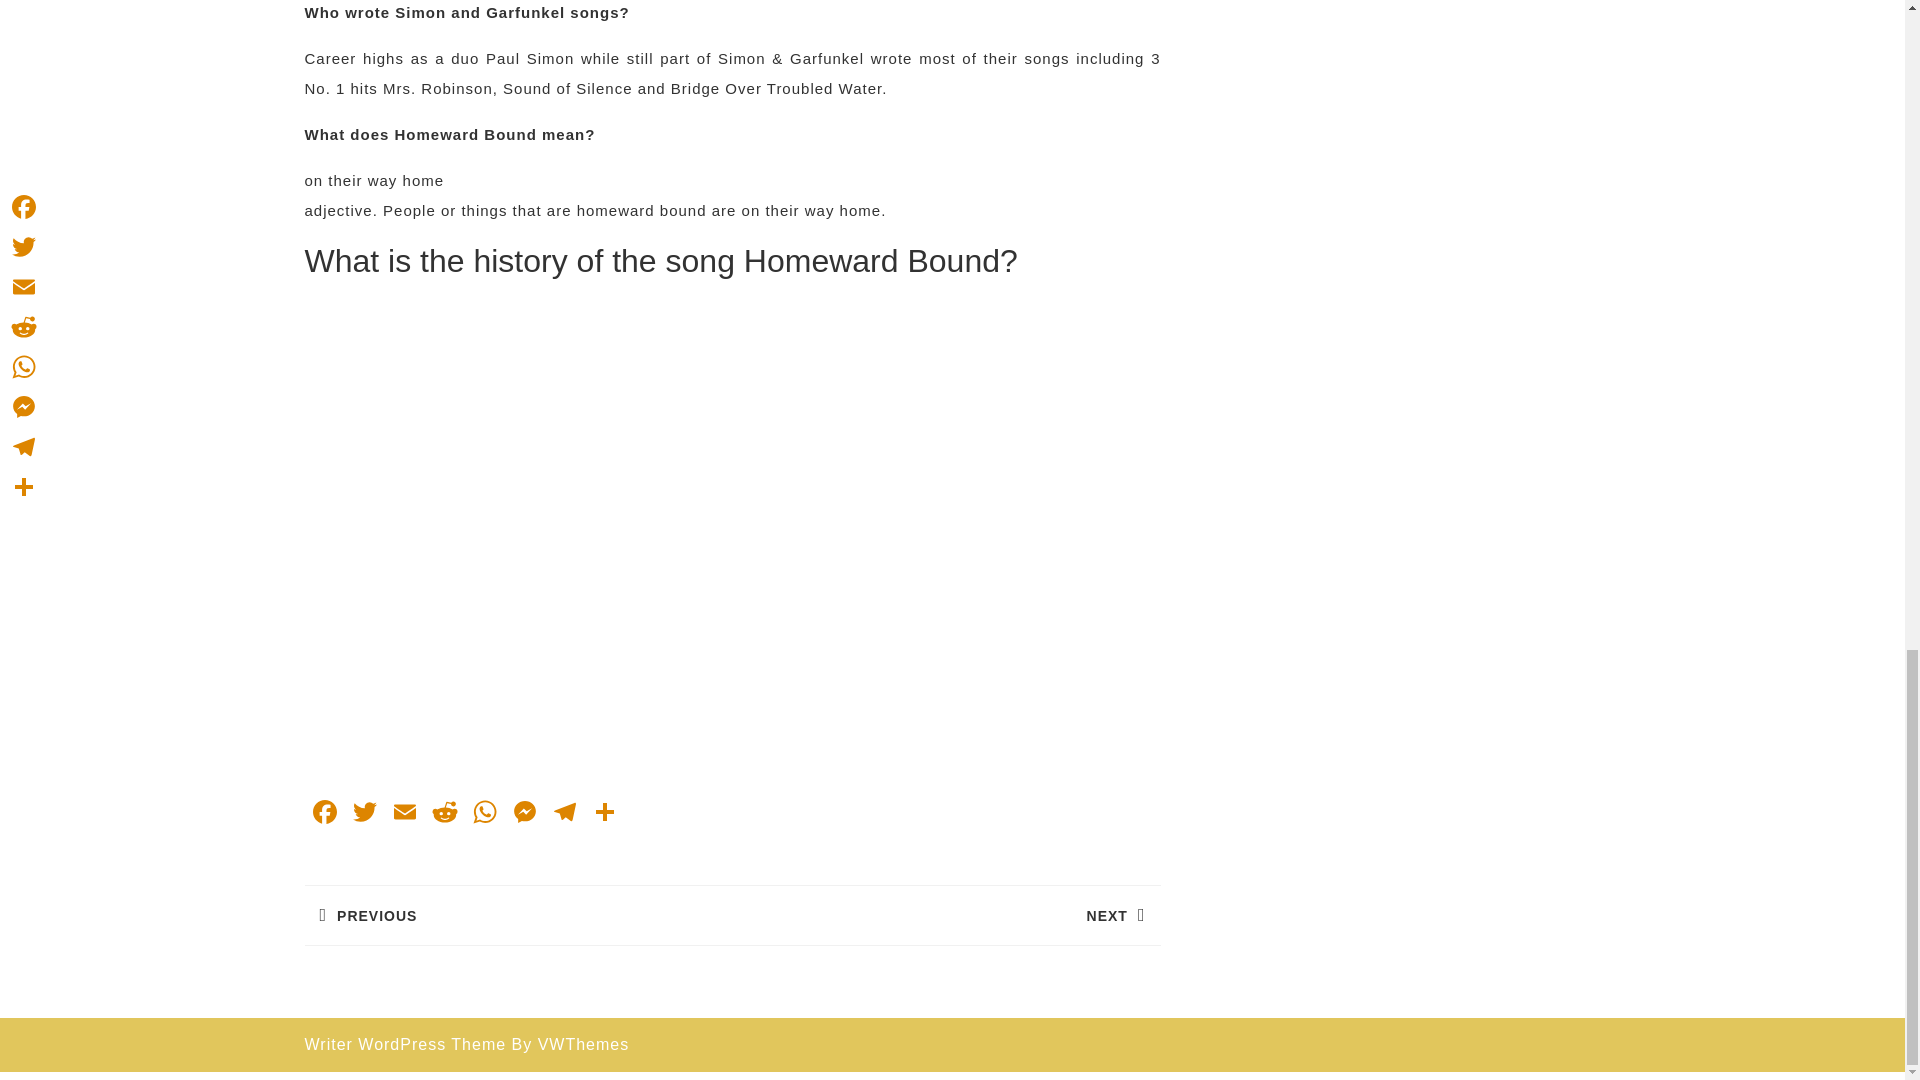 The width and height of the screenshot is (1920, 1080). I want to click on Reddit, so click(444, 814).